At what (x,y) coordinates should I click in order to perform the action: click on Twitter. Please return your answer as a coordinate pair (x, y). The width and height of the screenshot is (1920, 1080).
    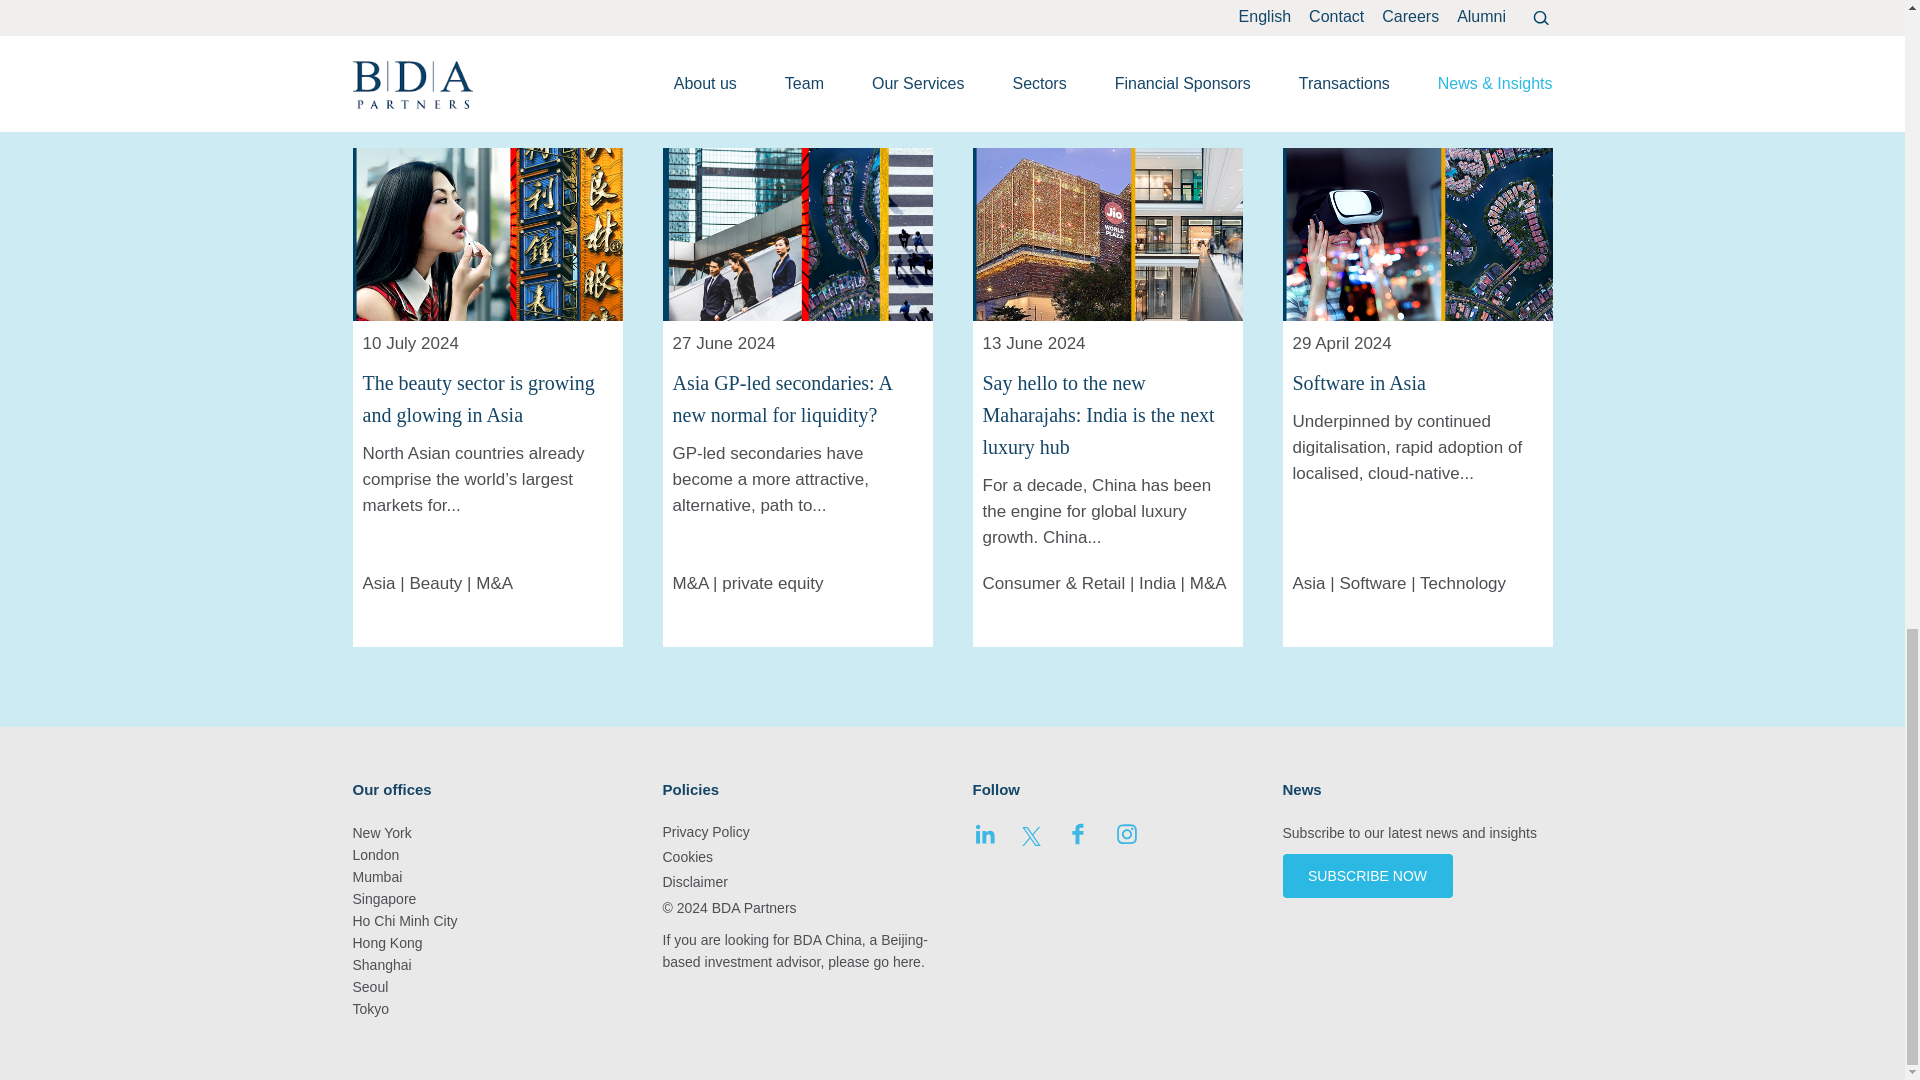
    Looking at the image, I should click on (1030, 840).